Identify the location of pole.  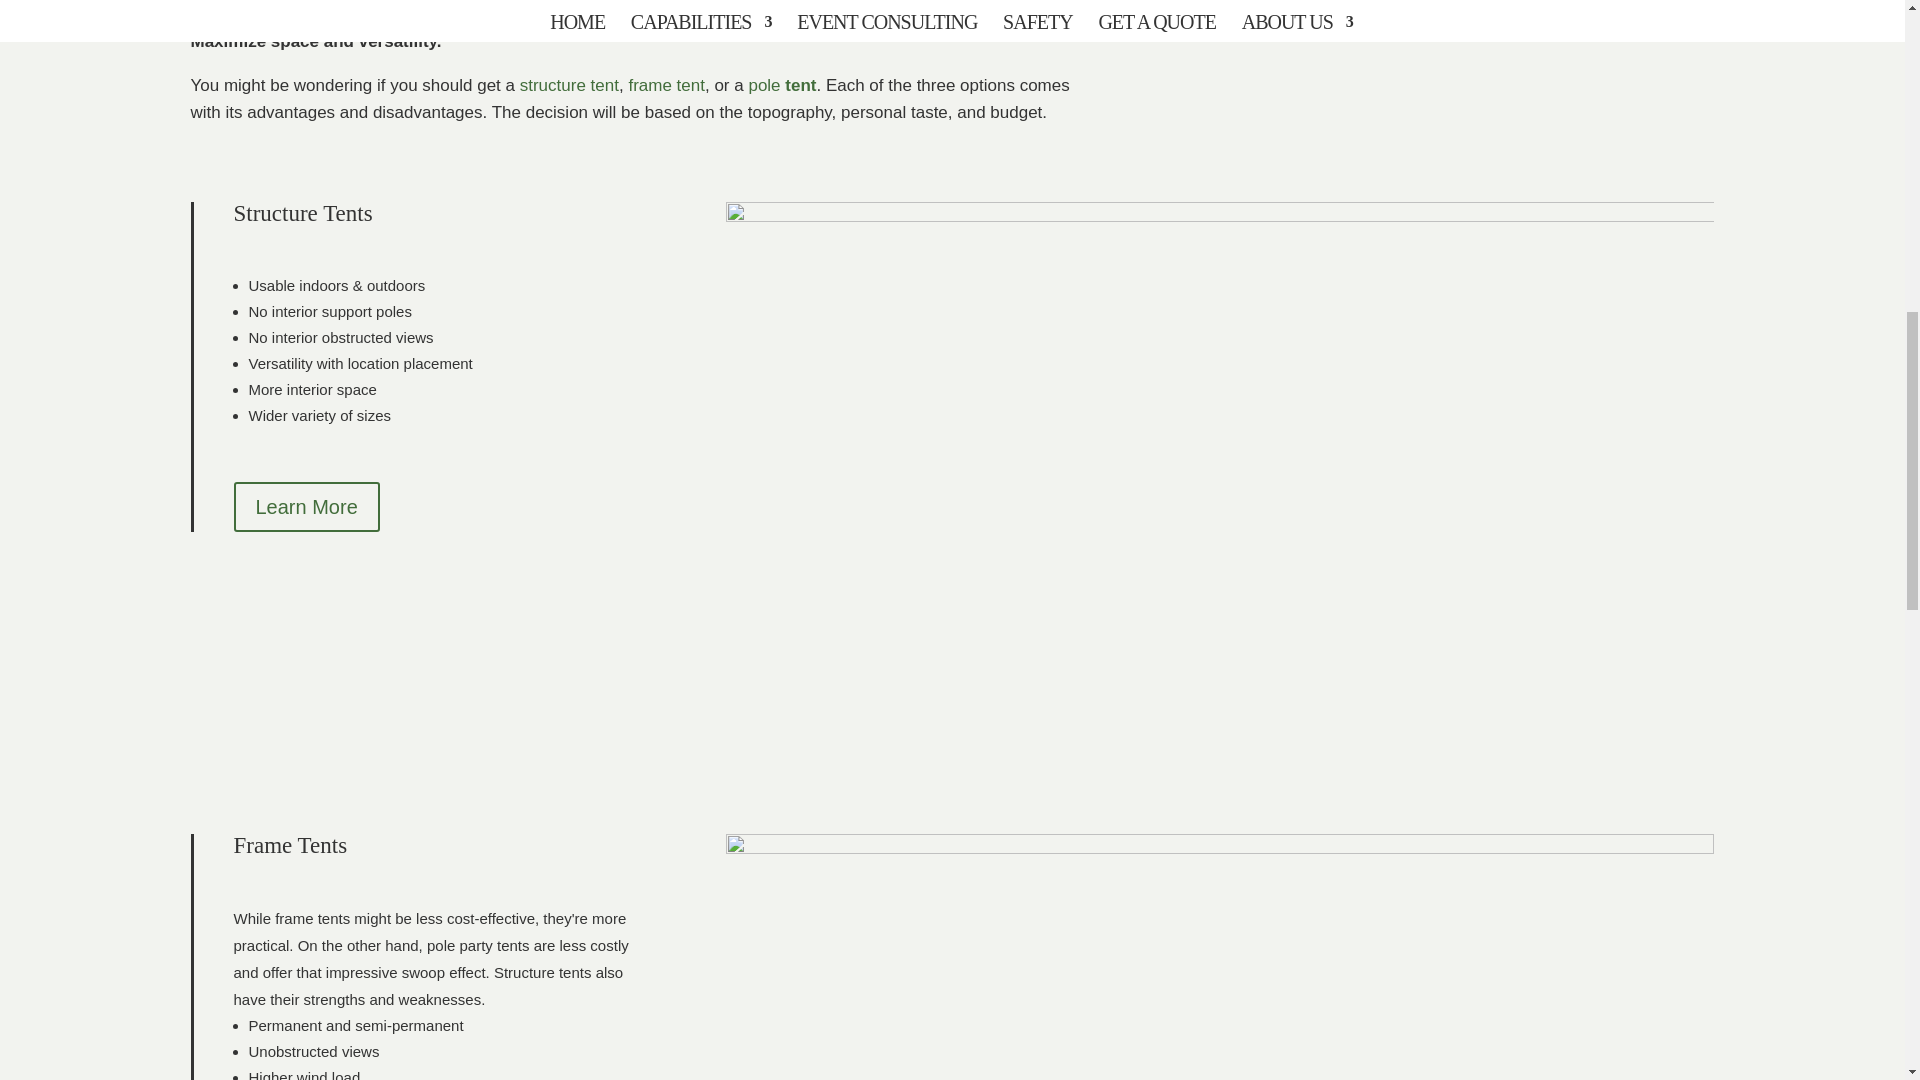
(764, 85).